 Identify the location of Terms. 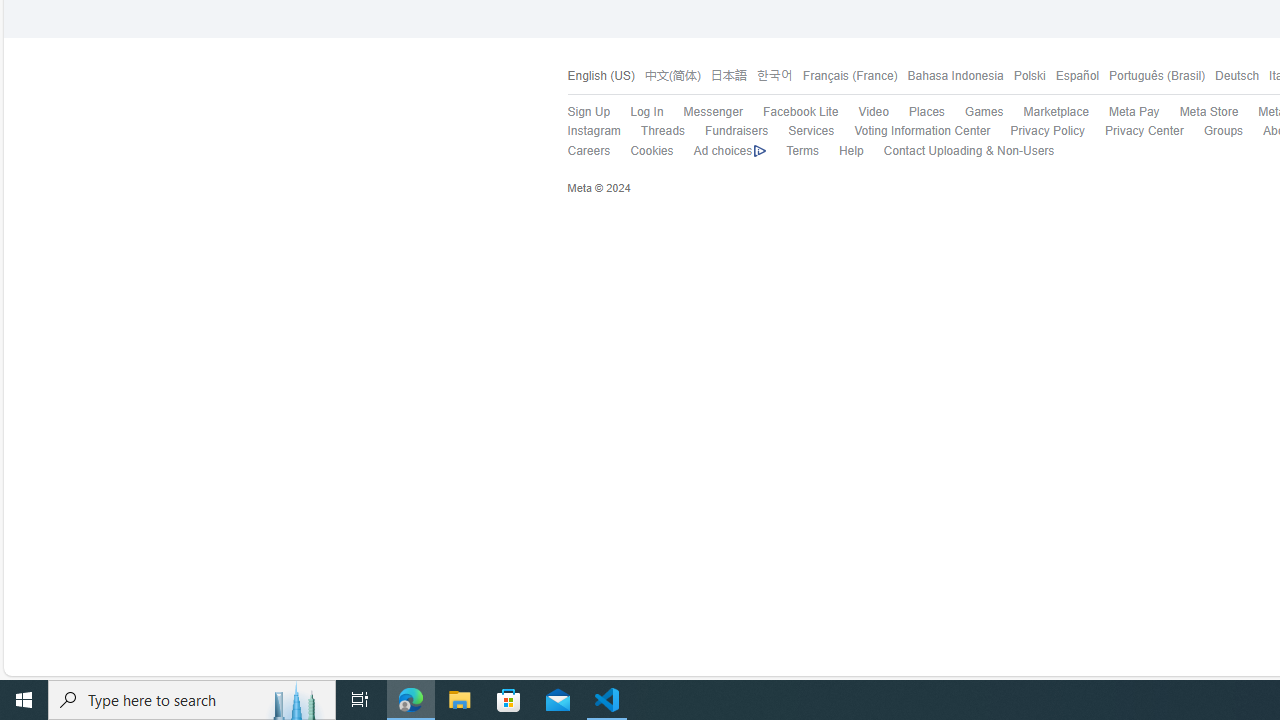
(802, 150).